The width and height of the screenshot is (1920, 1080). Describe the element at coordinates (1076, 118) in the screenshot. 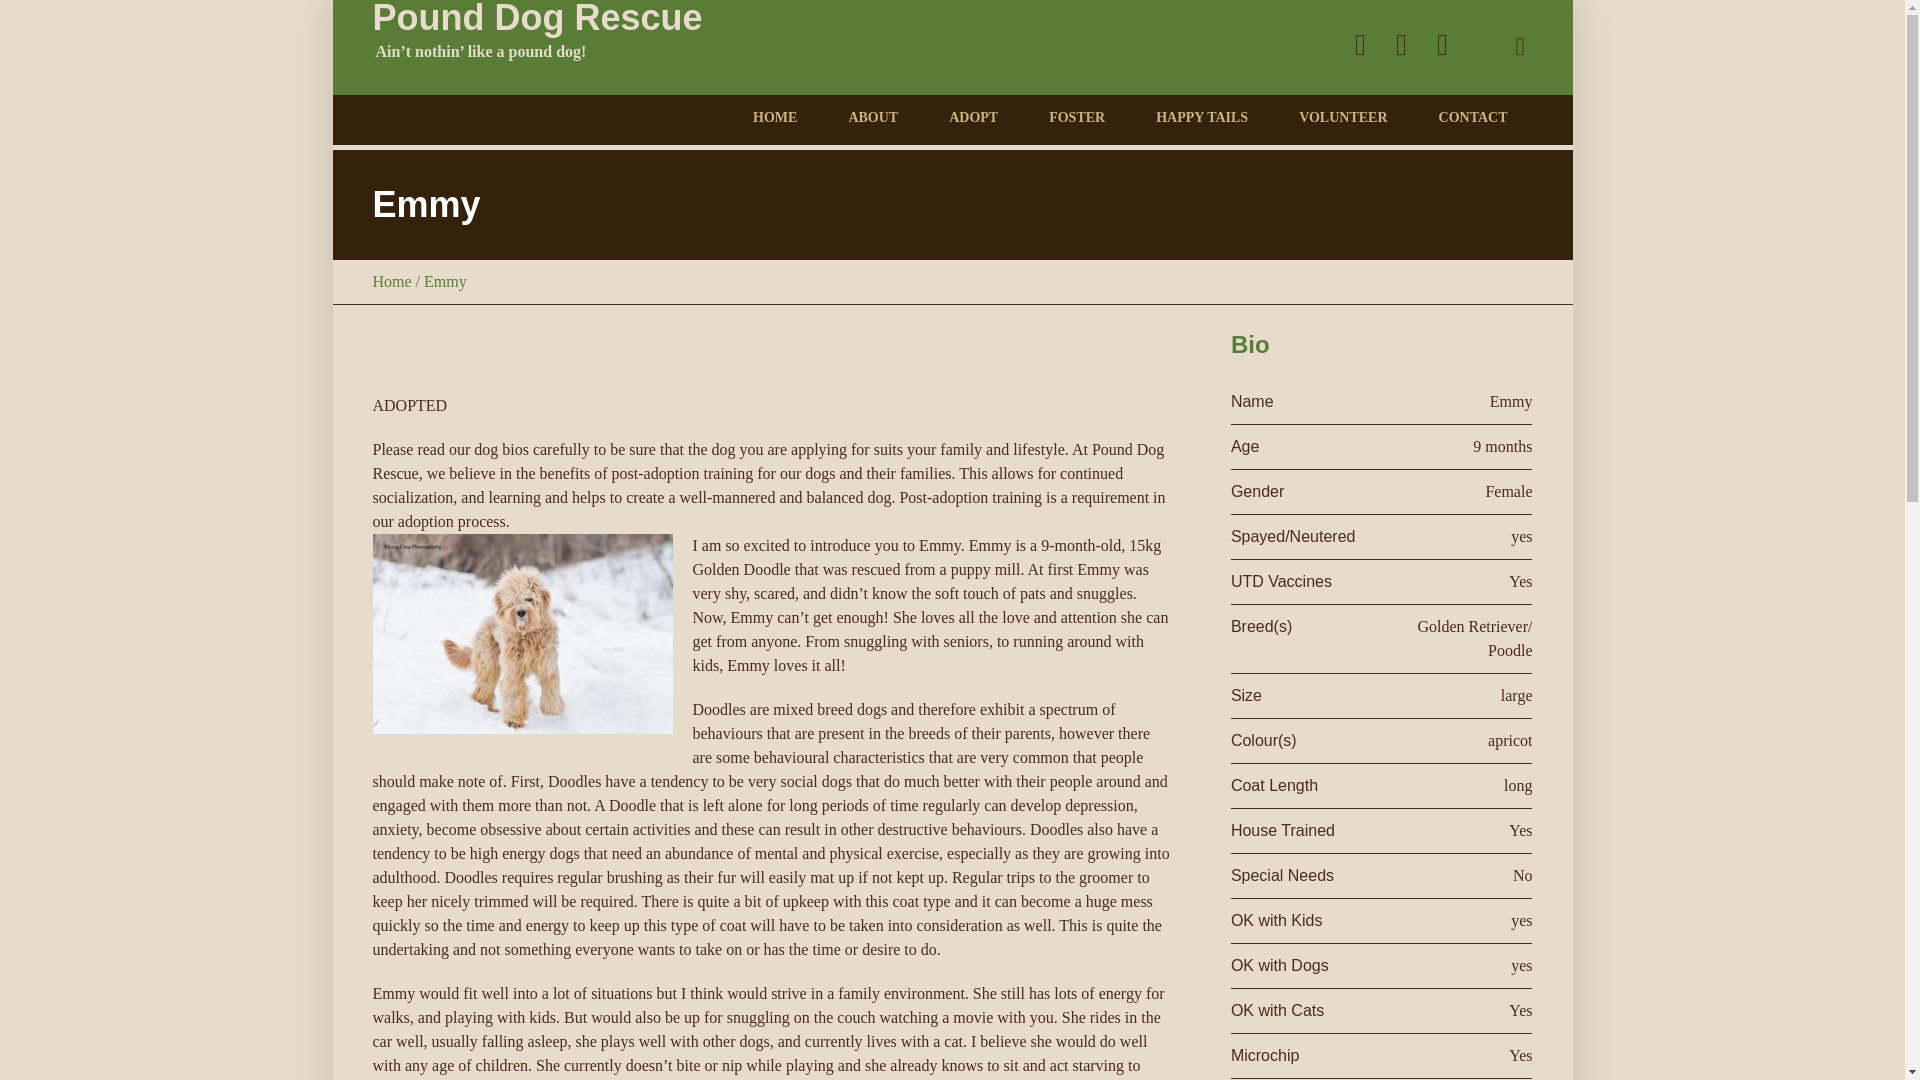

I see `FOSTER` at that location.